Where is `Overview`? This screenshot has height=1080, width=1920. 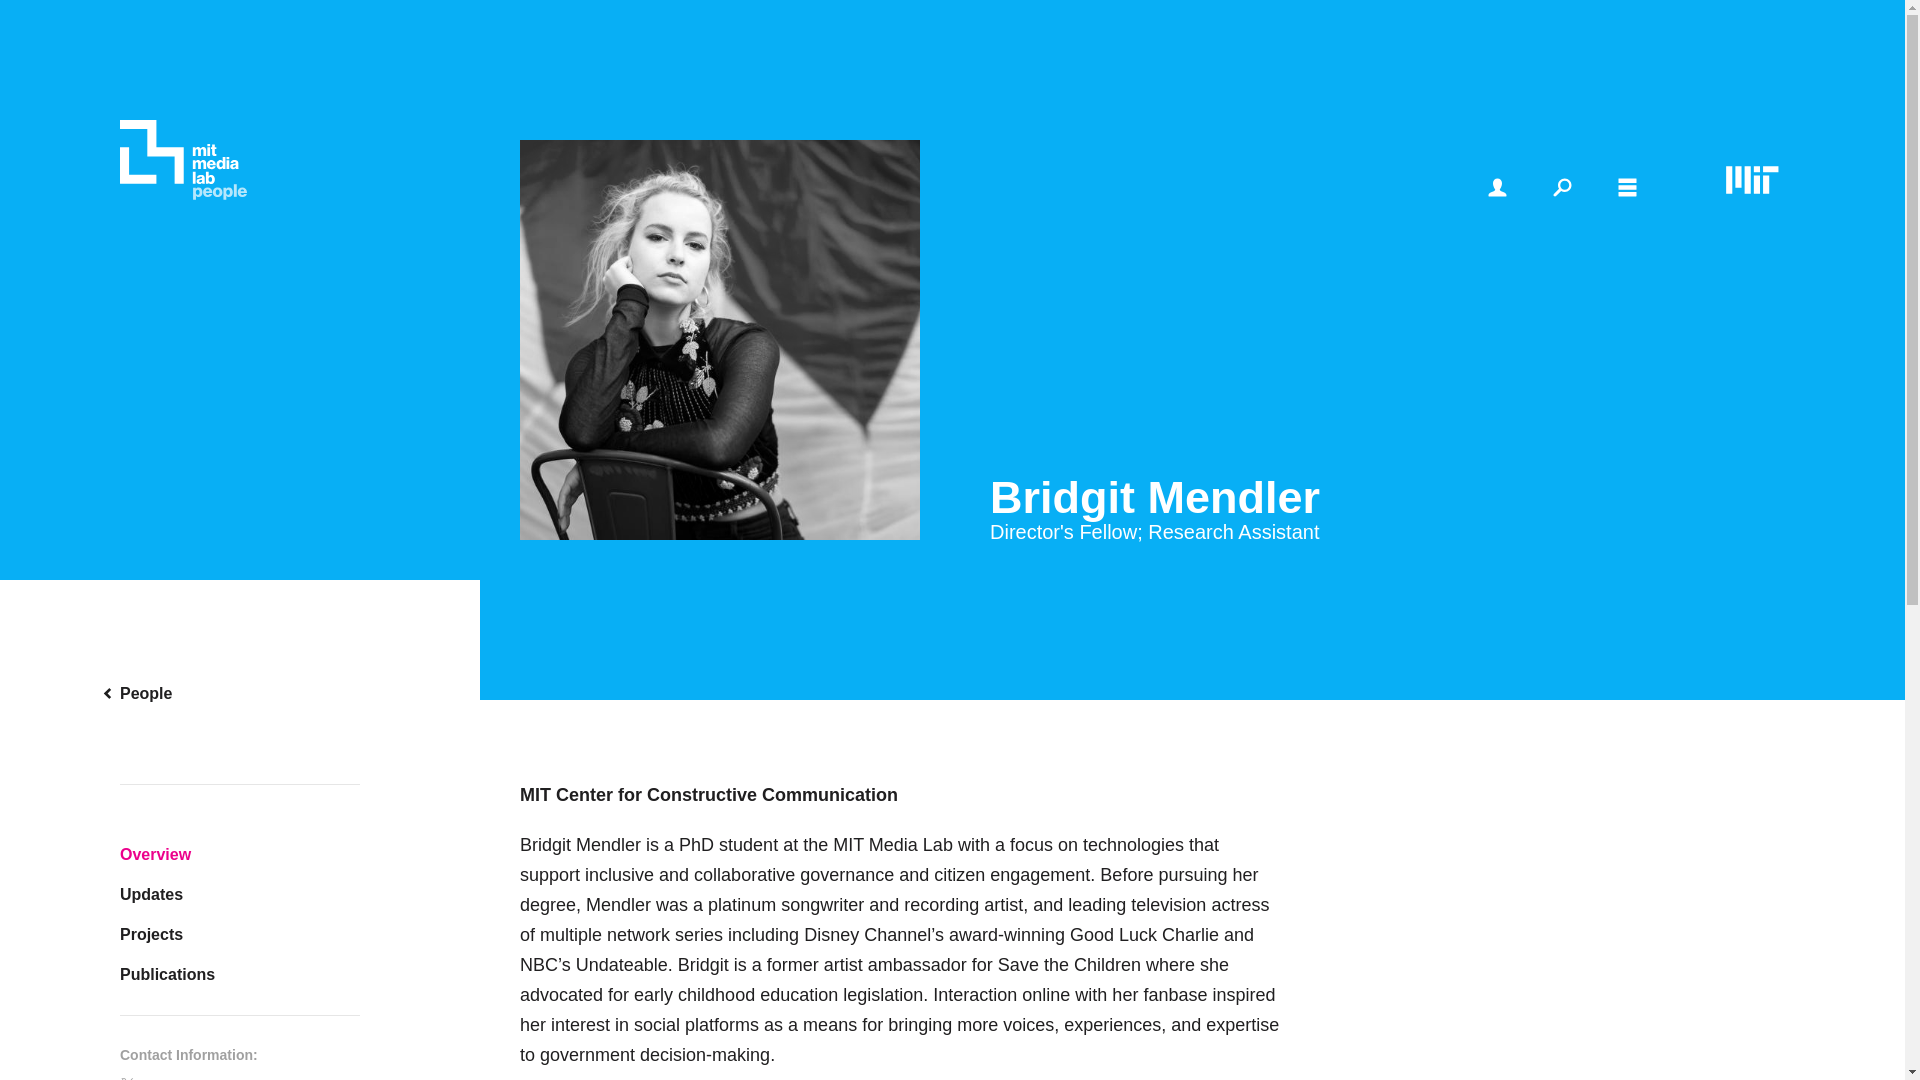 Overview is located at coordinates (240, 854).